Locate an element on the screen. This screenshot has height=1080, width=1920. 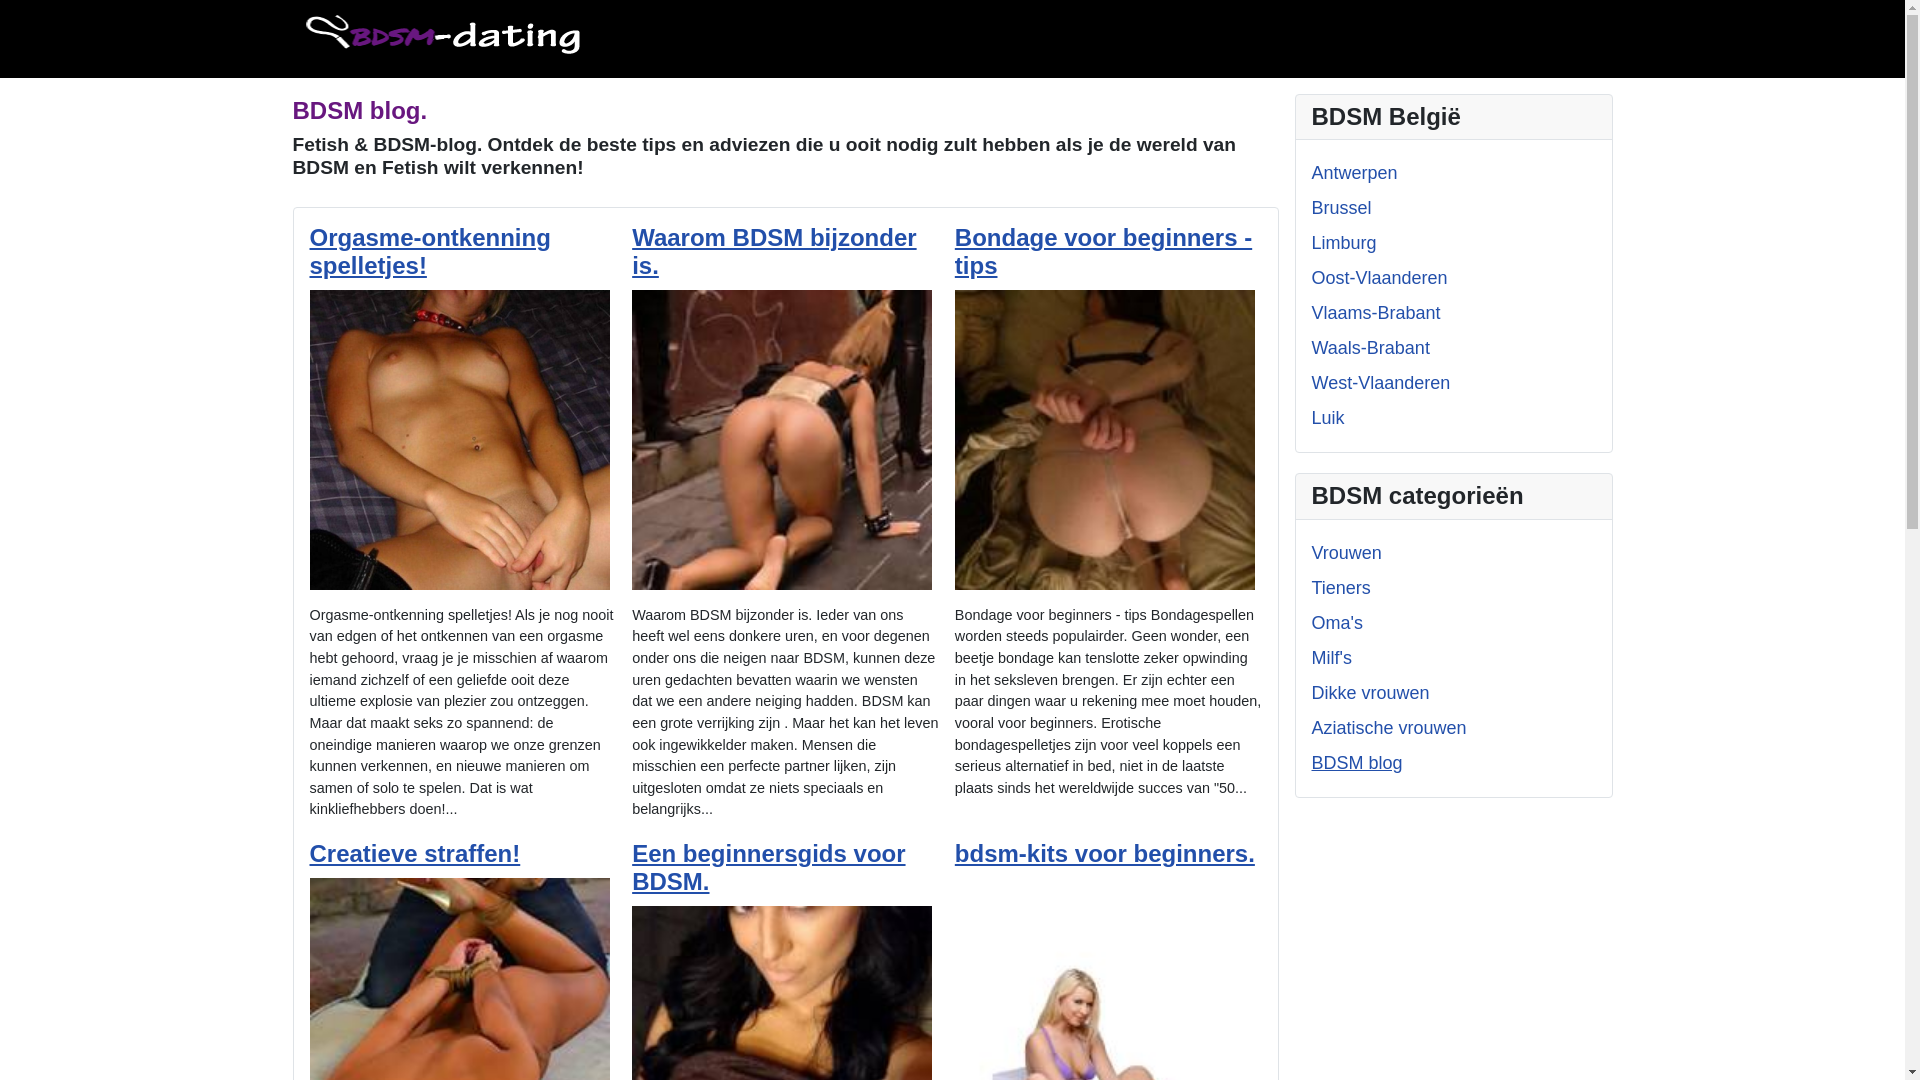
Aziatische vrouwen is located at coordinates (1390, 728).